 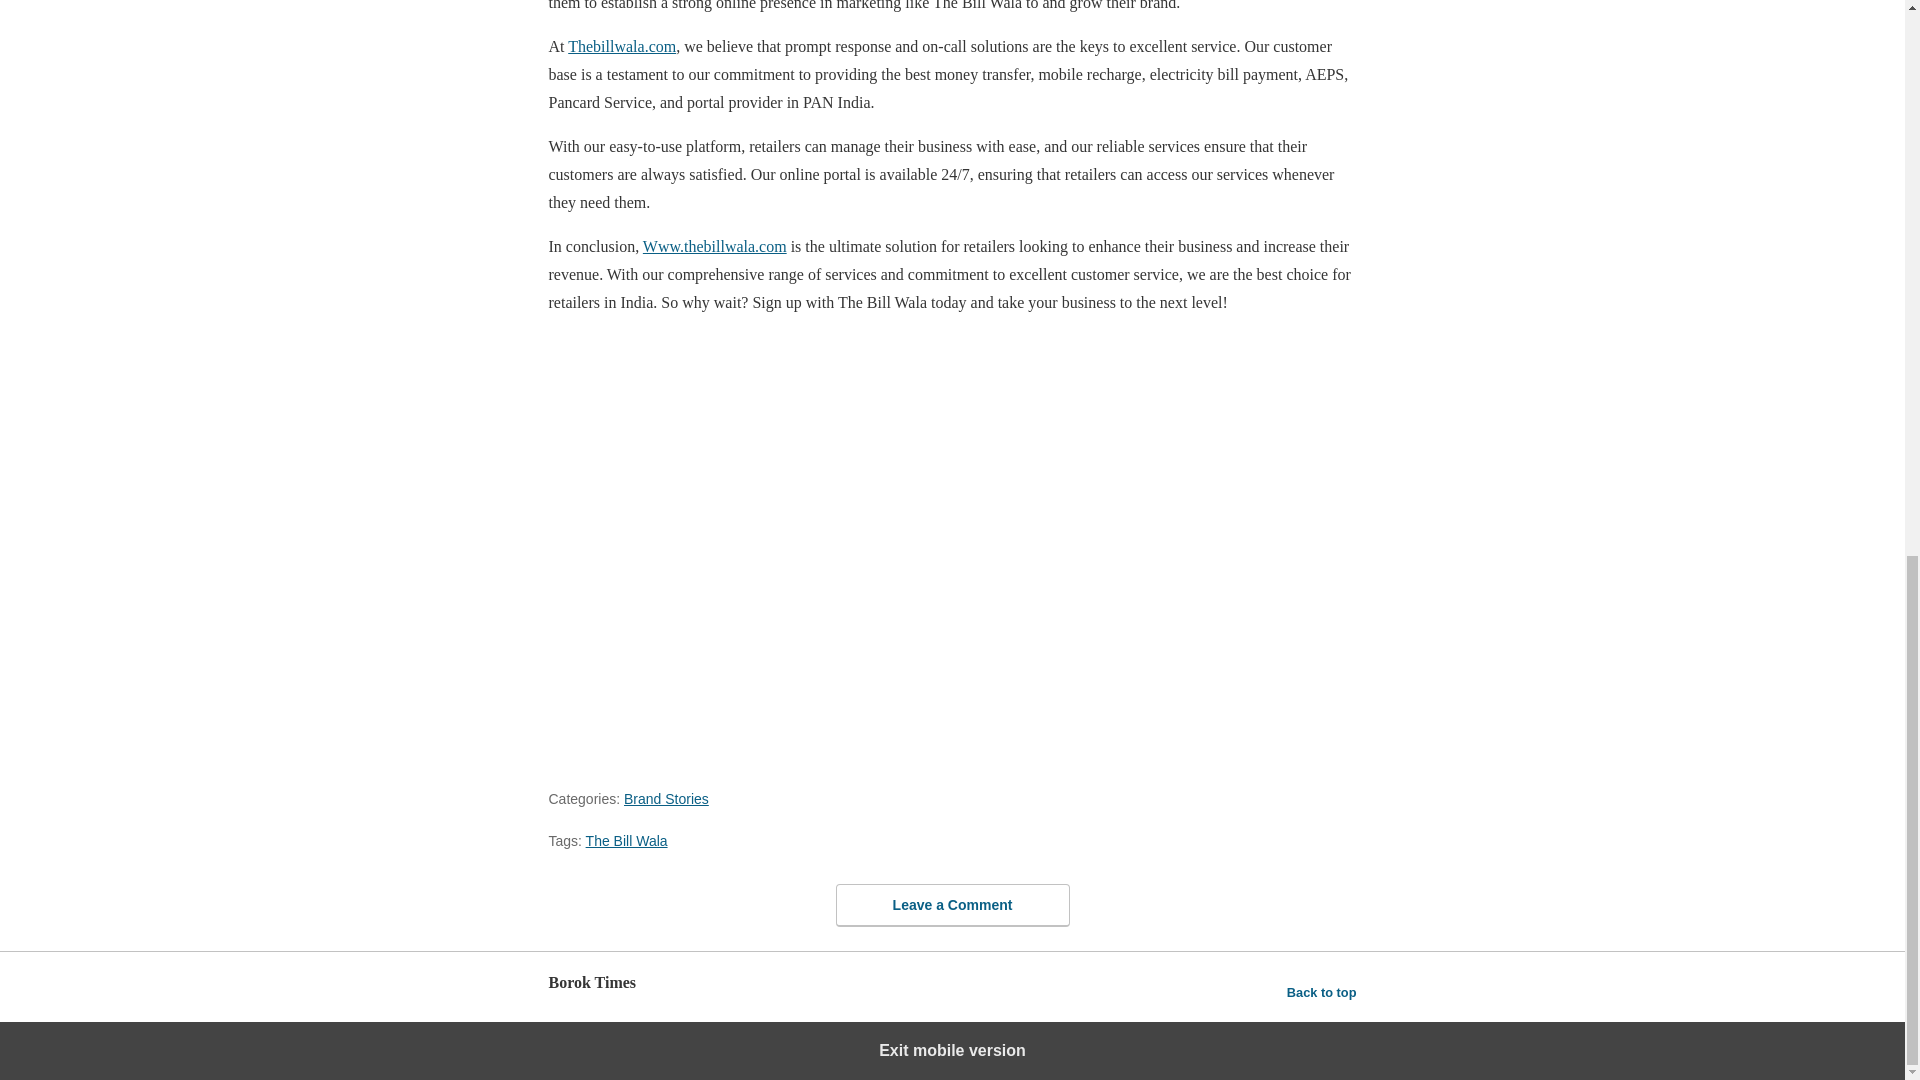 I want to click on Back to top, so click(x=1322, y=992).